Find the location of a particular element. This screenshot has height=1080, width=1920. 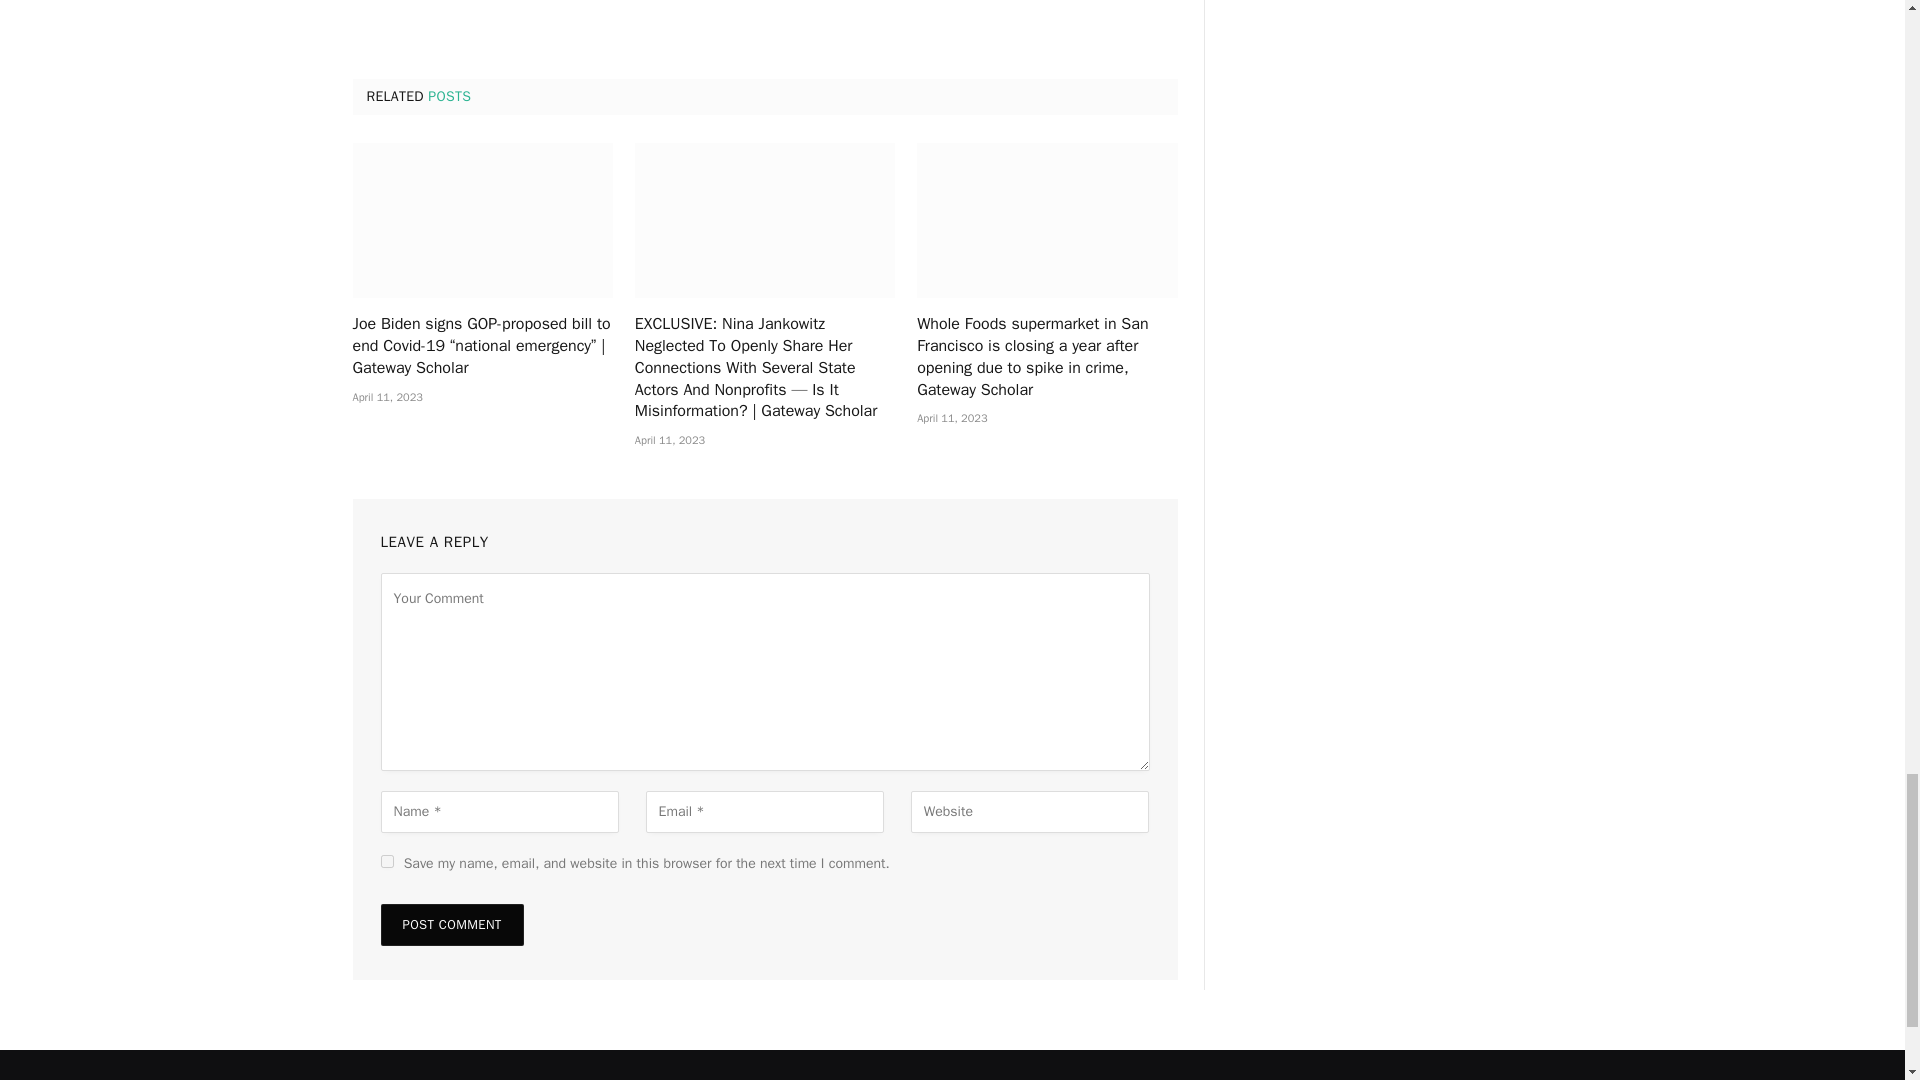

Post Comment is located at coordinates (451, 924).